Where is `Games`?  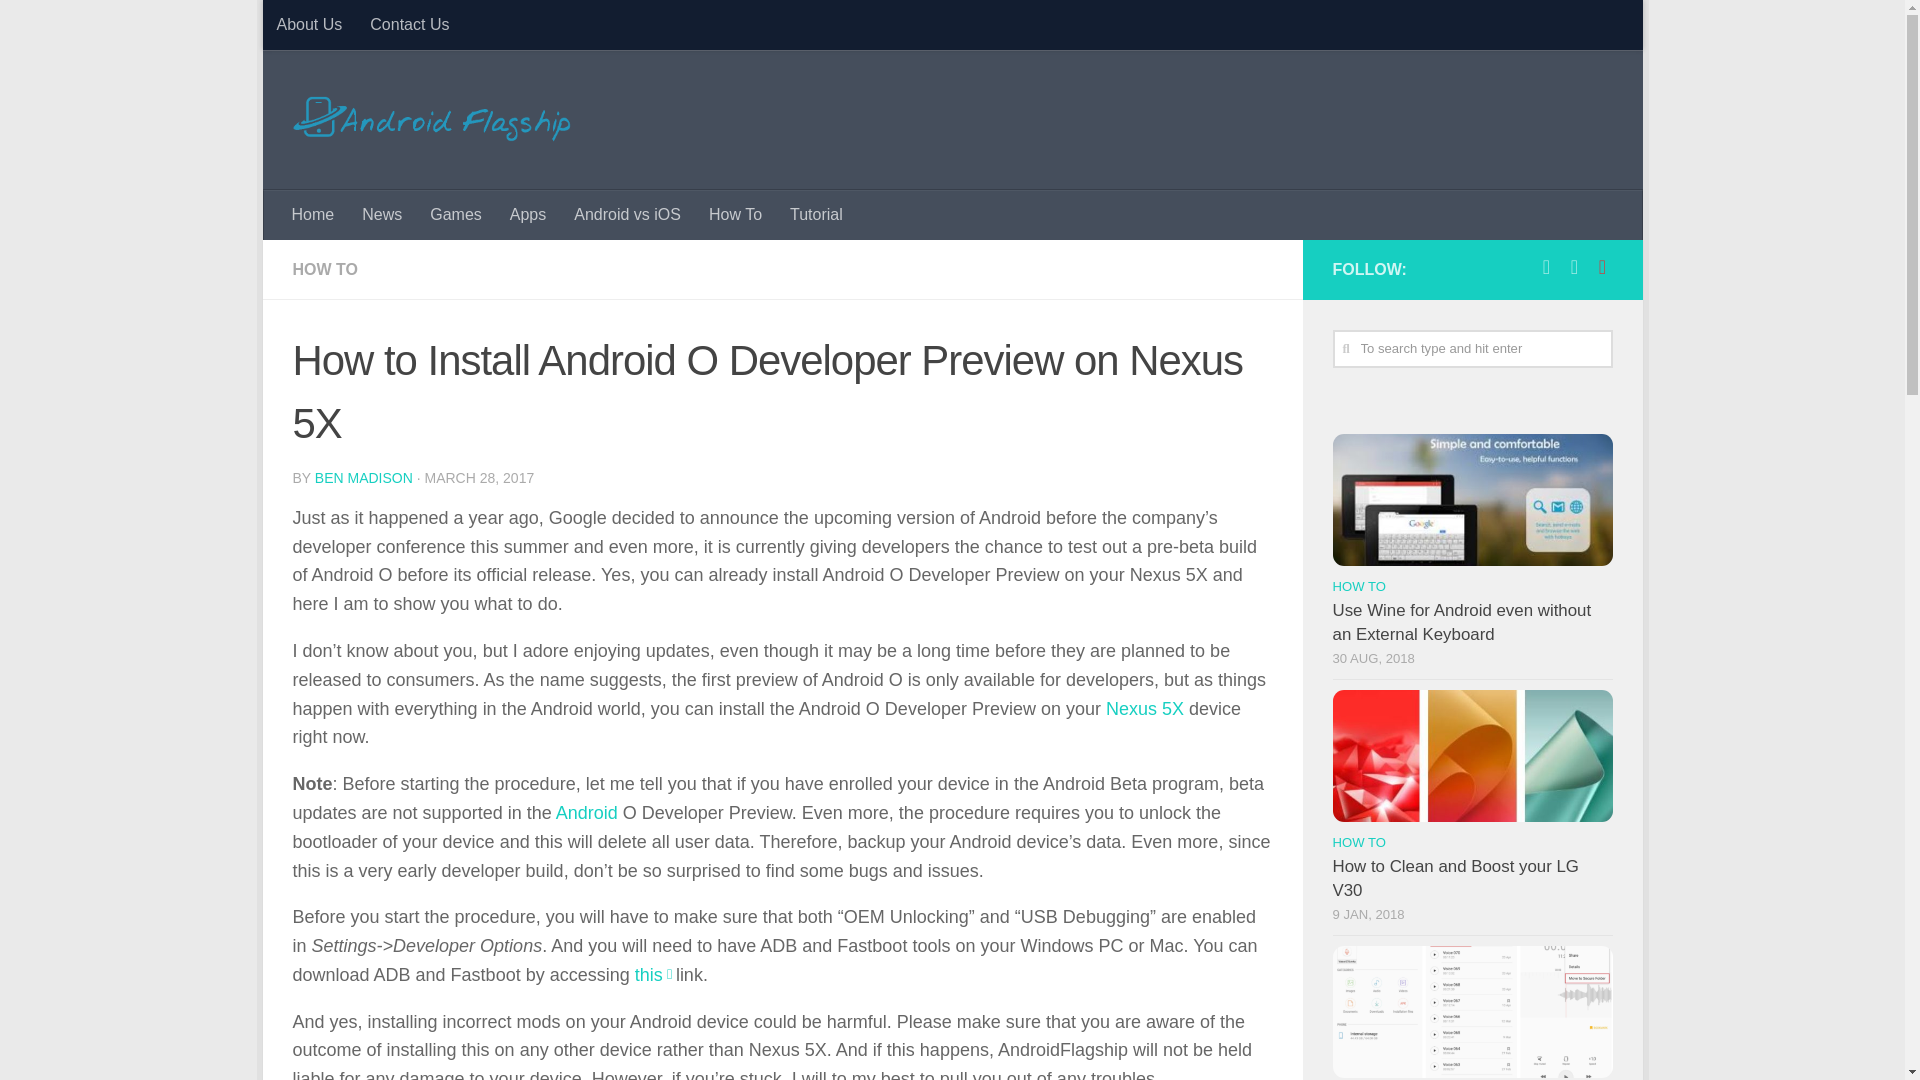 Games is located at coordinates (456, 214).